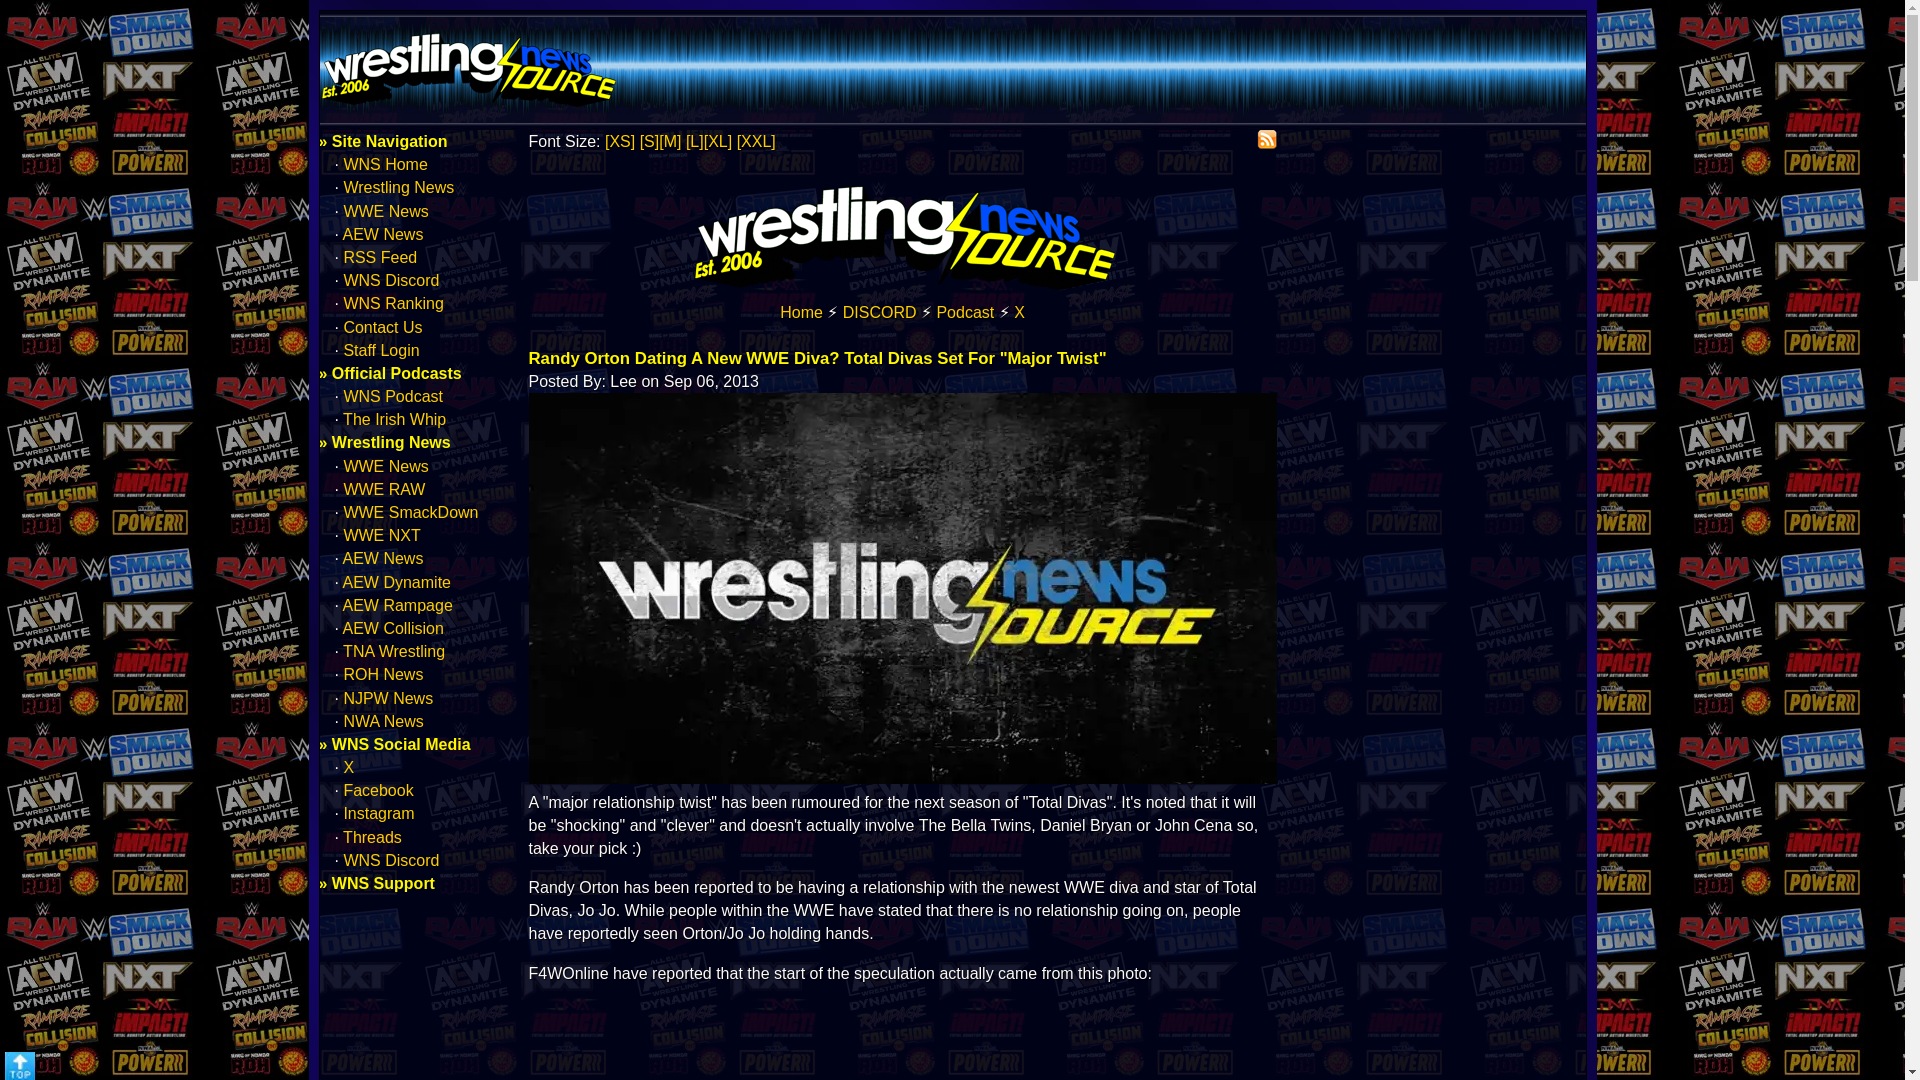  I want to click on WNS Discord, so click(391, 280).